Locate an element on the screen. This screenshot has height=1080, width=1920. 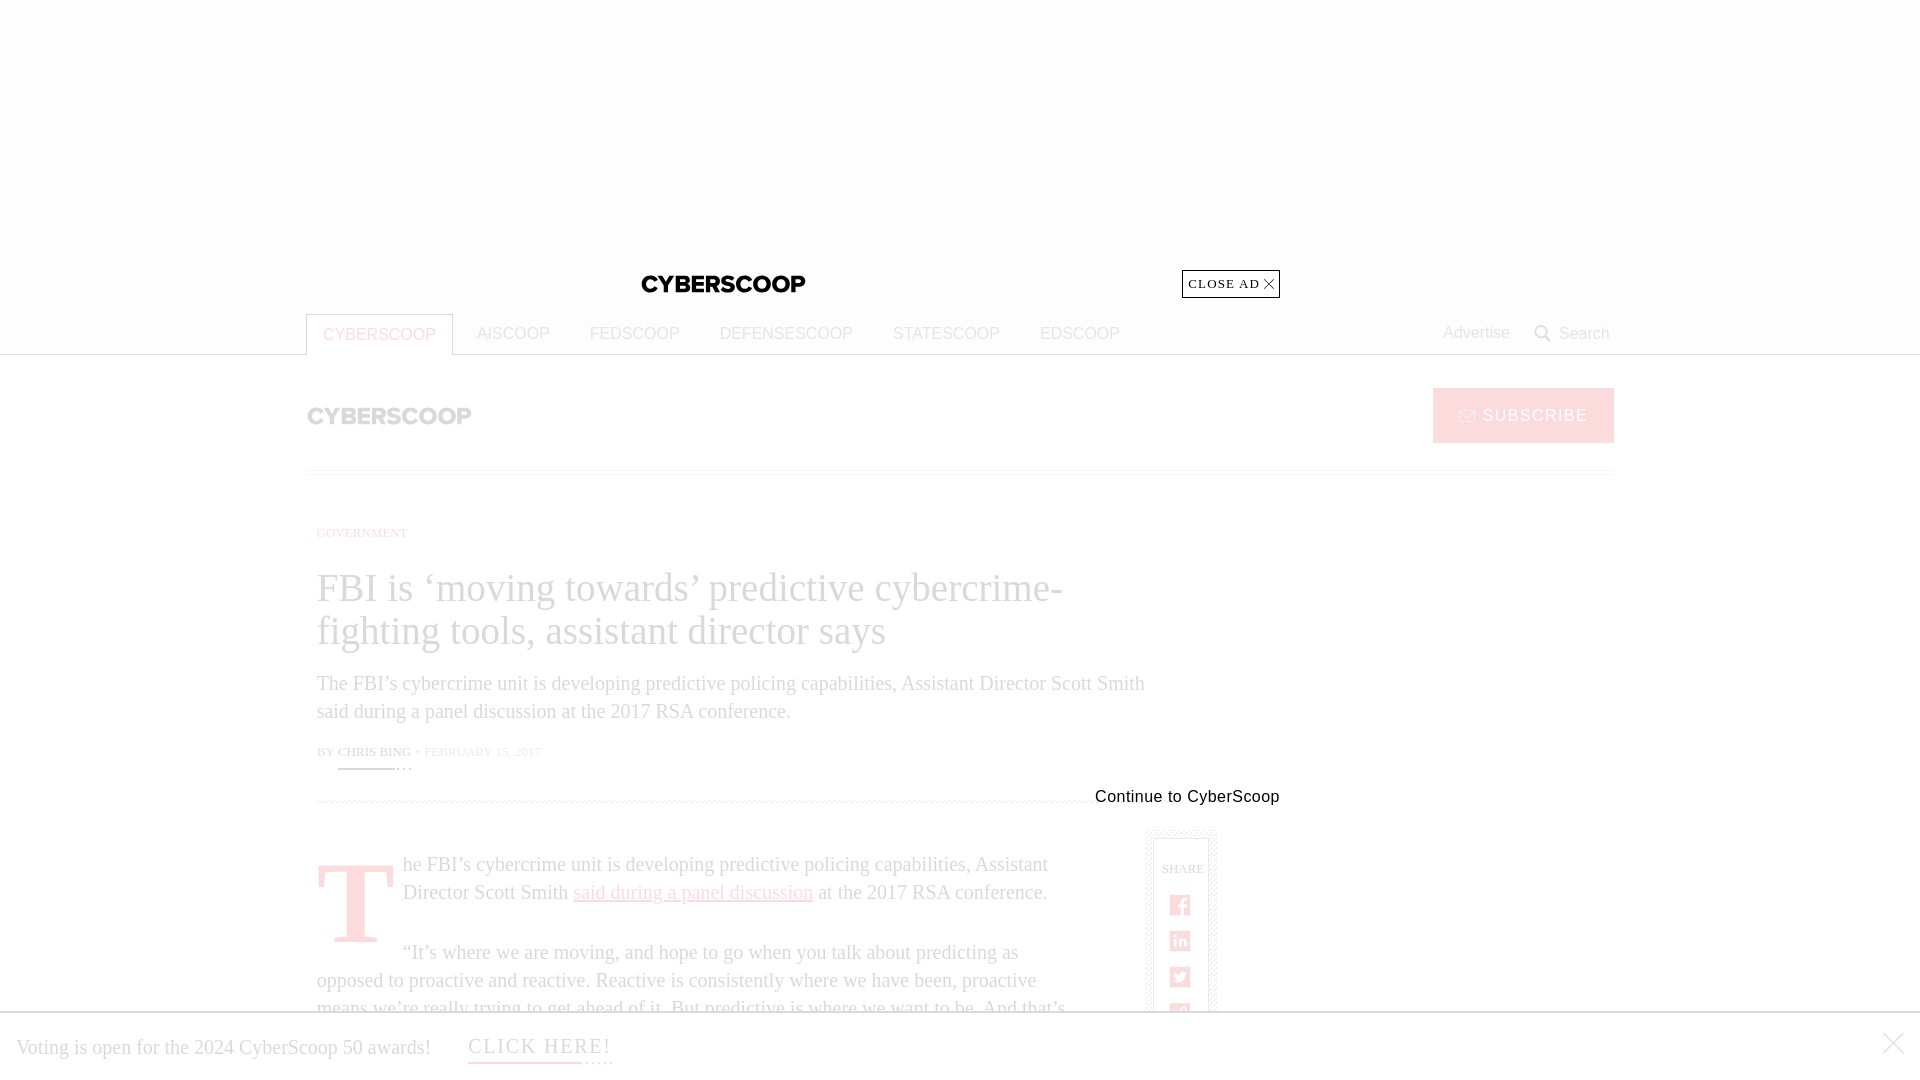
EDSCOOP is located at coordinates (1080, 334).